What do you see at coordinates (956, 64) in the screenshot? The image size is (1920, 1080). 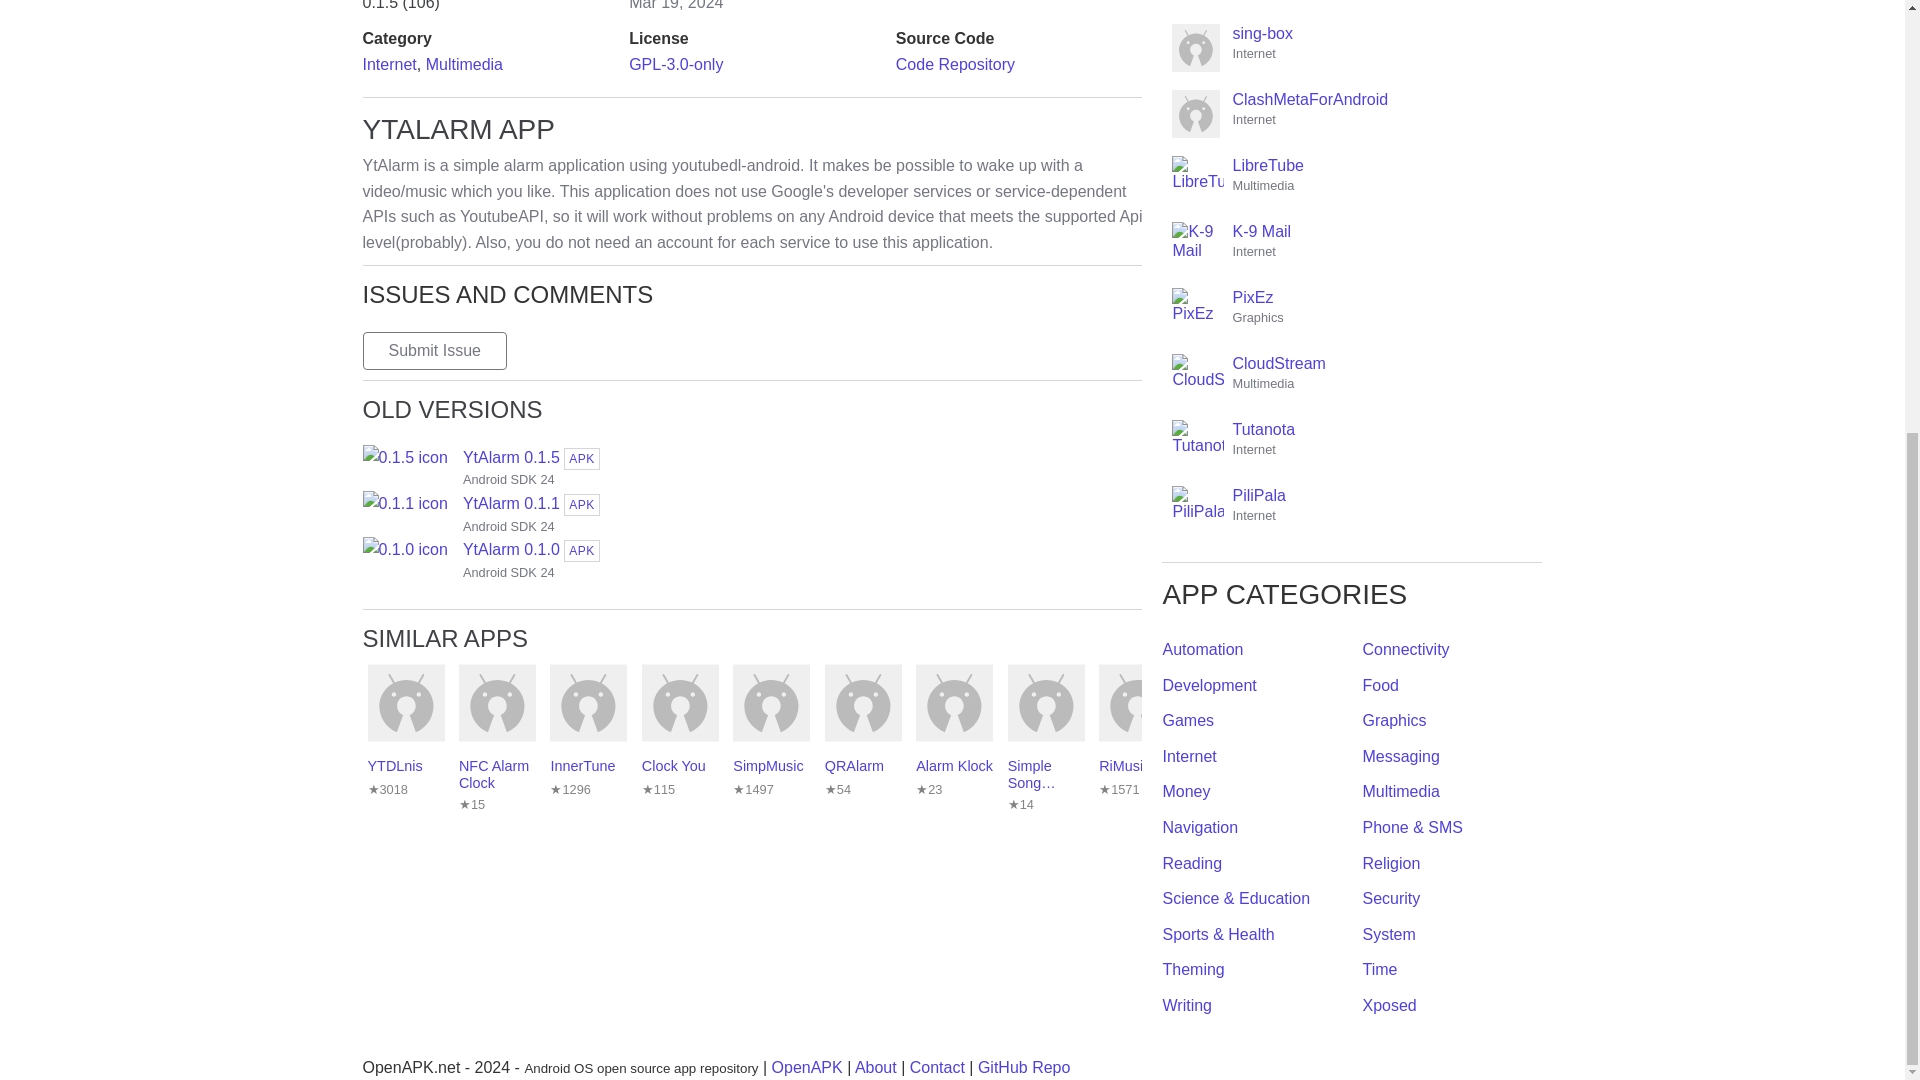 I see `Submit Issue` at bounding box center [956, 64].